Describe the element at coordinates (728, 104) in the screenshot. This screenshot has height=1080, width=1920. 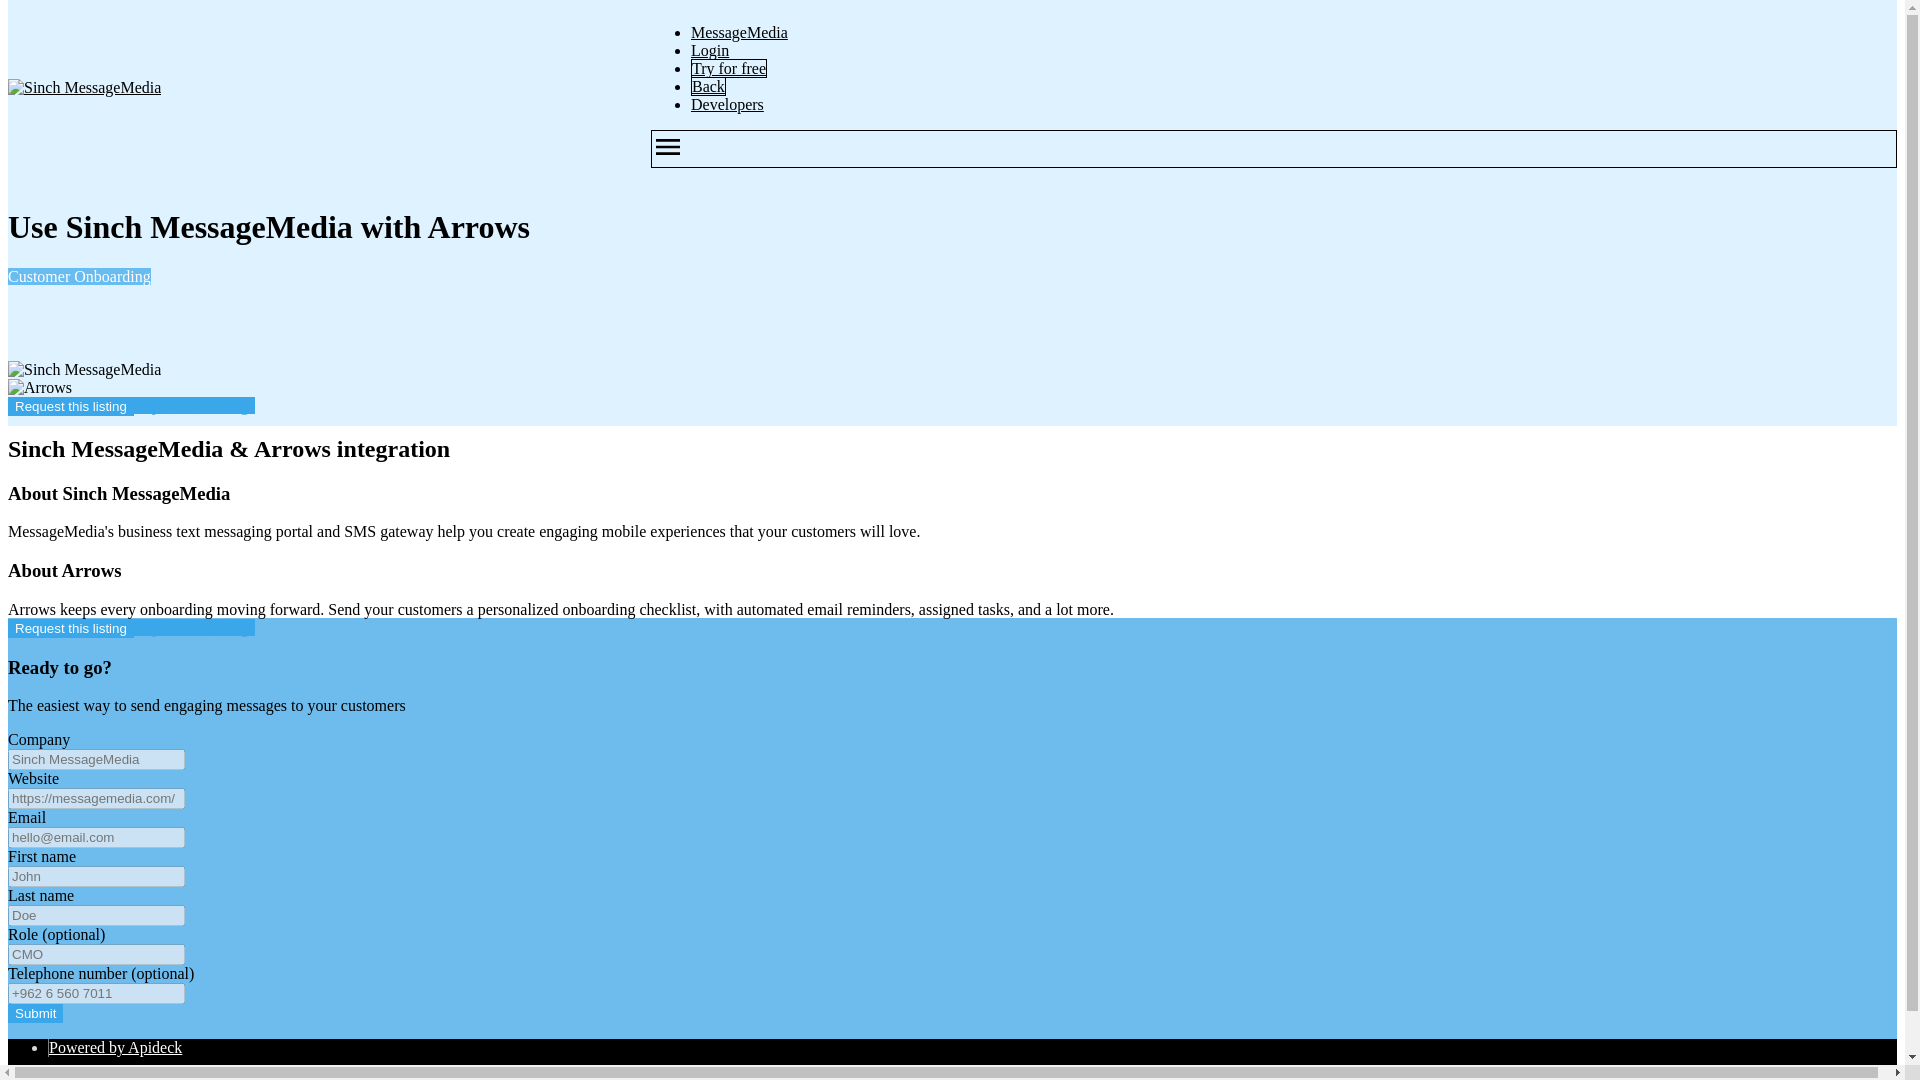
I see `Developers` at that location.